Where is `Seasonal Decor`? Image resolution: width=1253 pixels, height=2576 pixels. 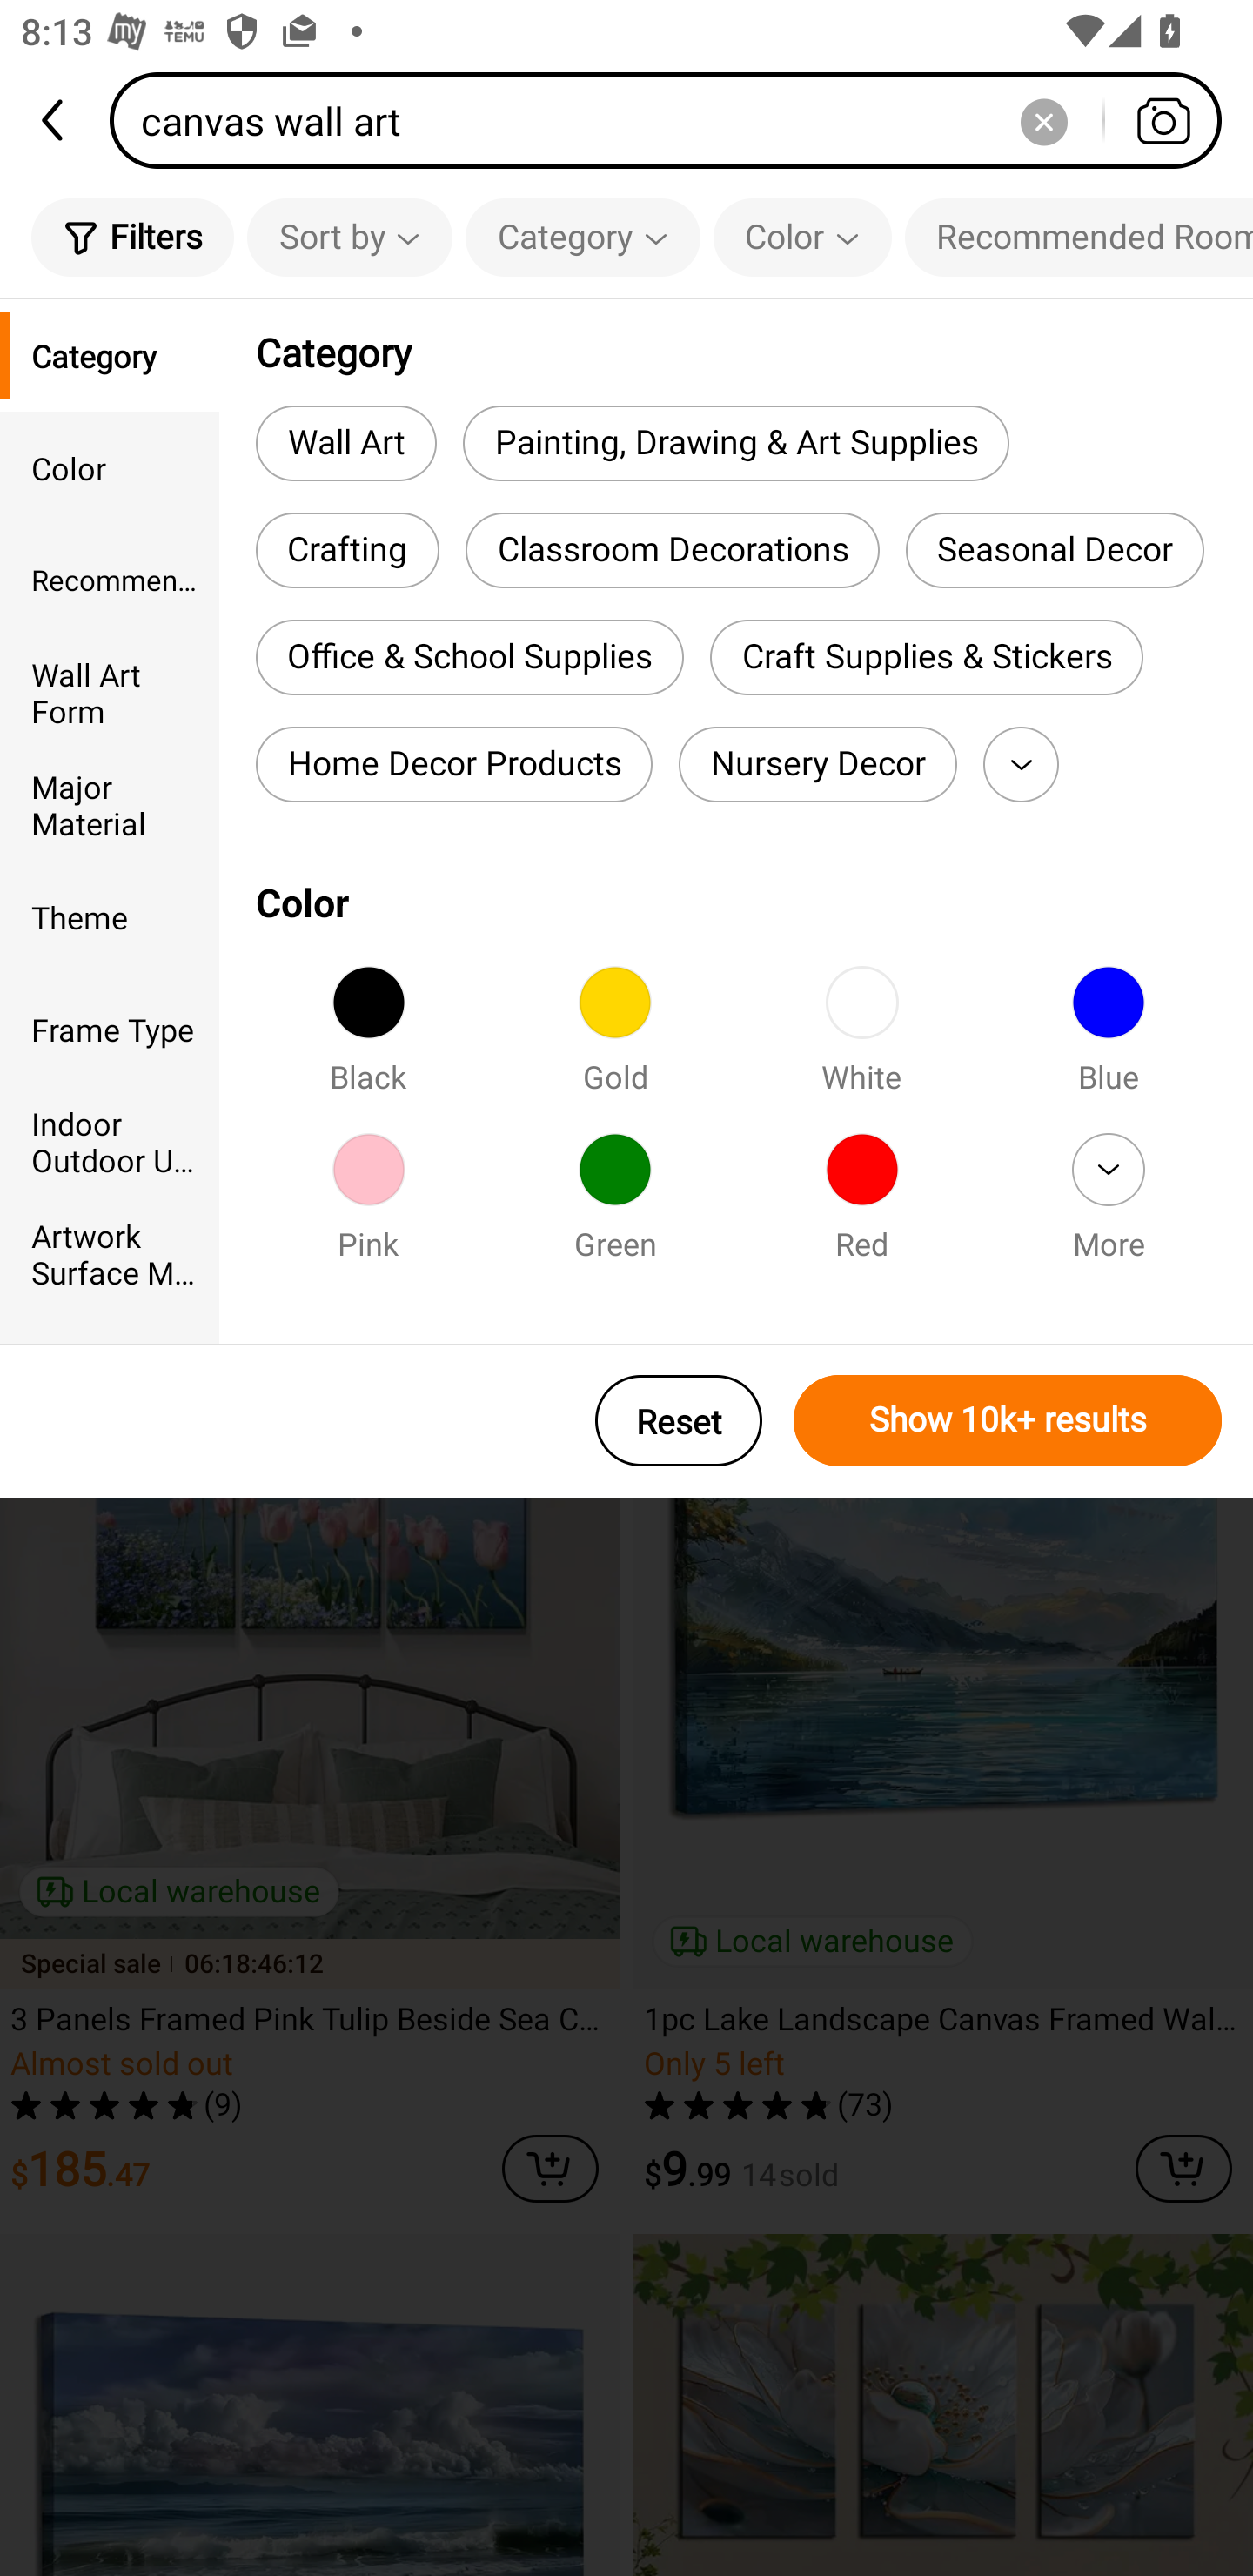
Seasonal Decor is located at coordinates (1055, 550).